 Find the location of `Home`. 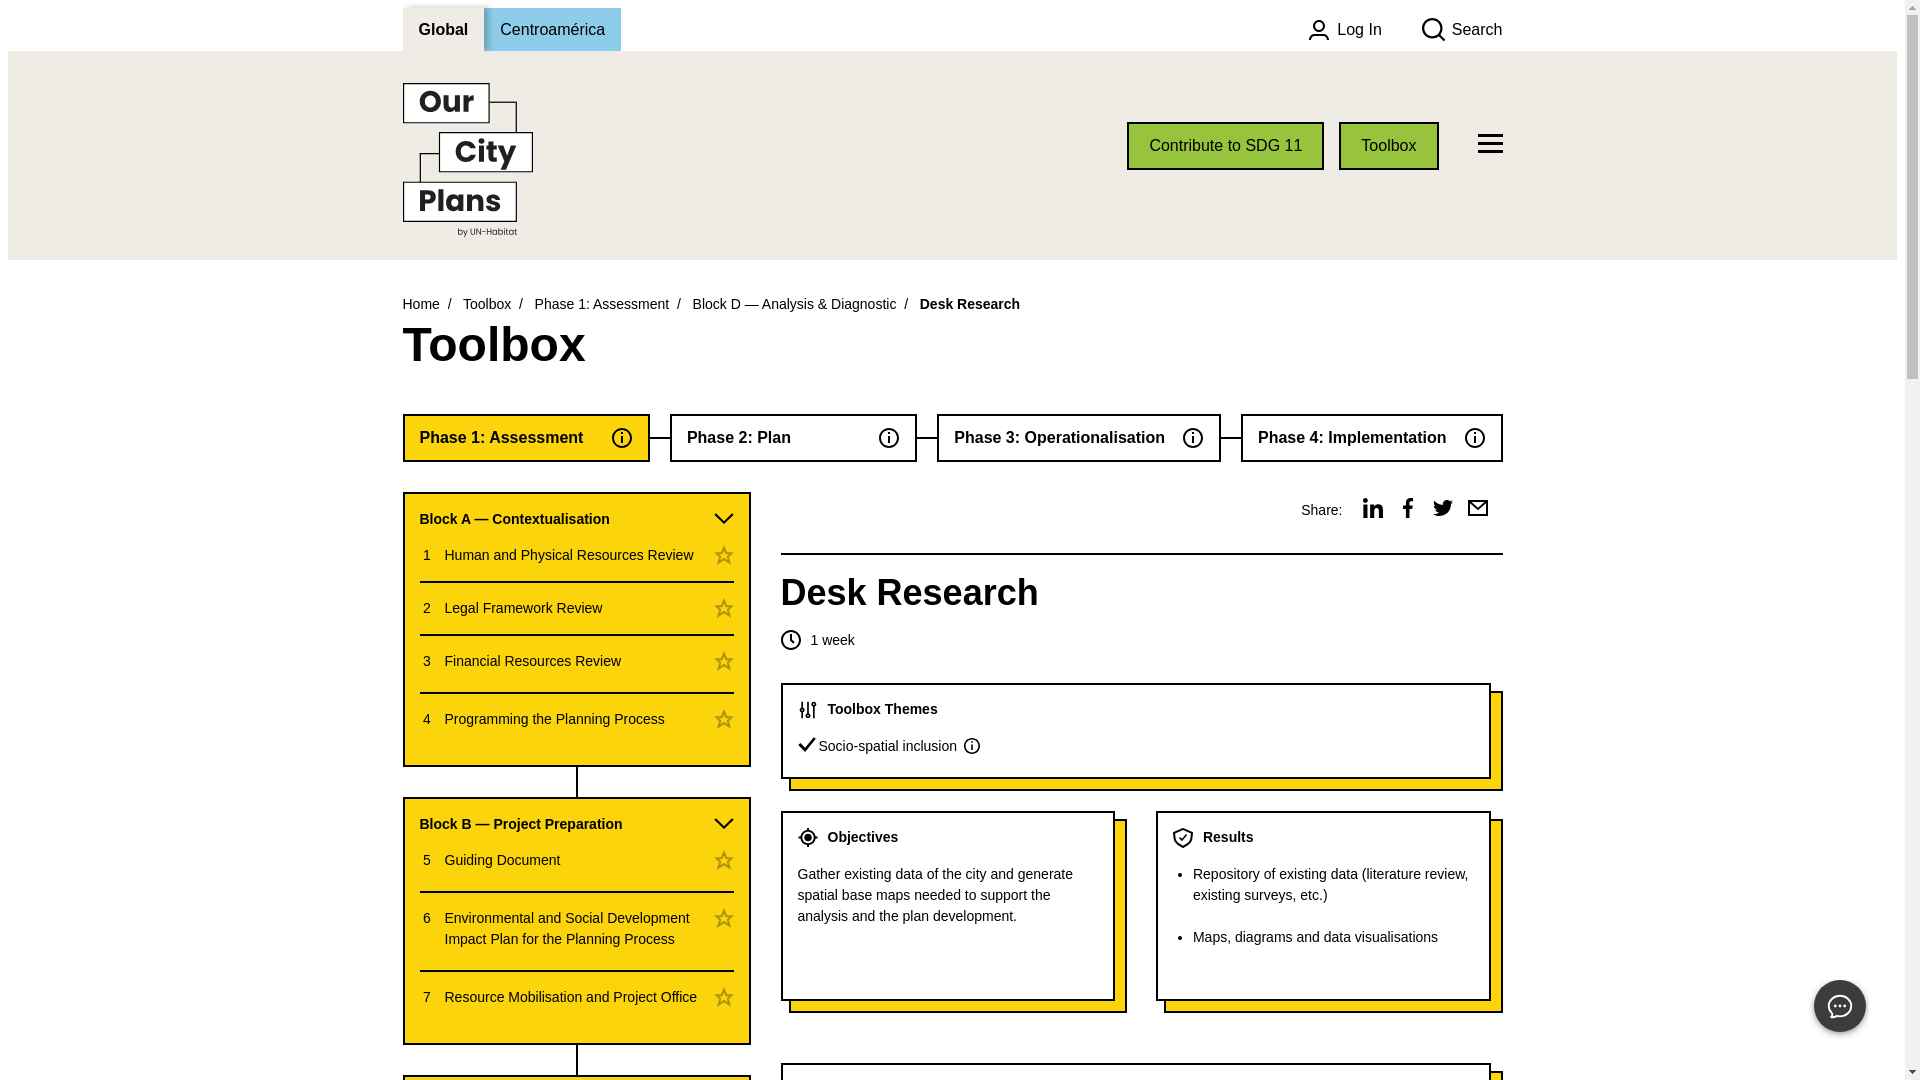

Home is located at coordinates (420, 304).